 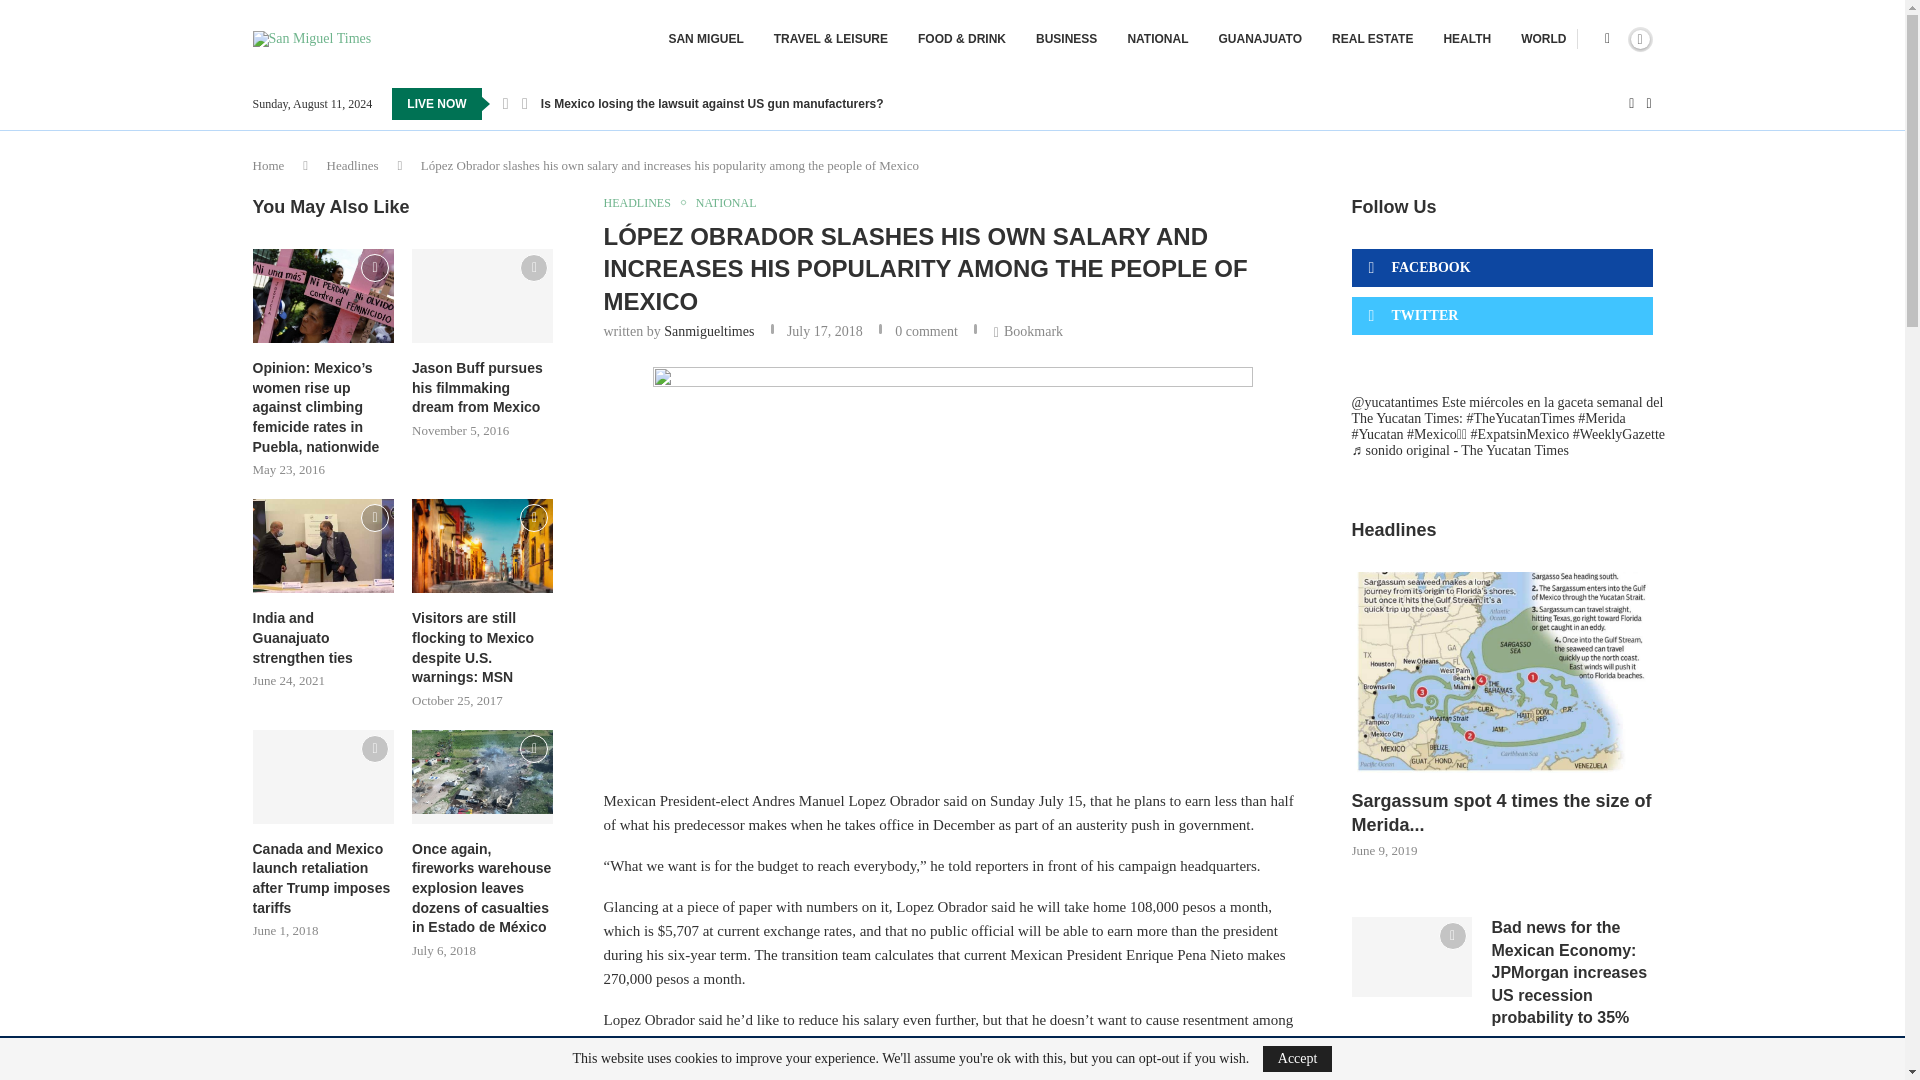 What do you see at coordinates (1372, 38) in the screenshot?
I see `REAL ESTATE` at bounding box center [1372, 38].